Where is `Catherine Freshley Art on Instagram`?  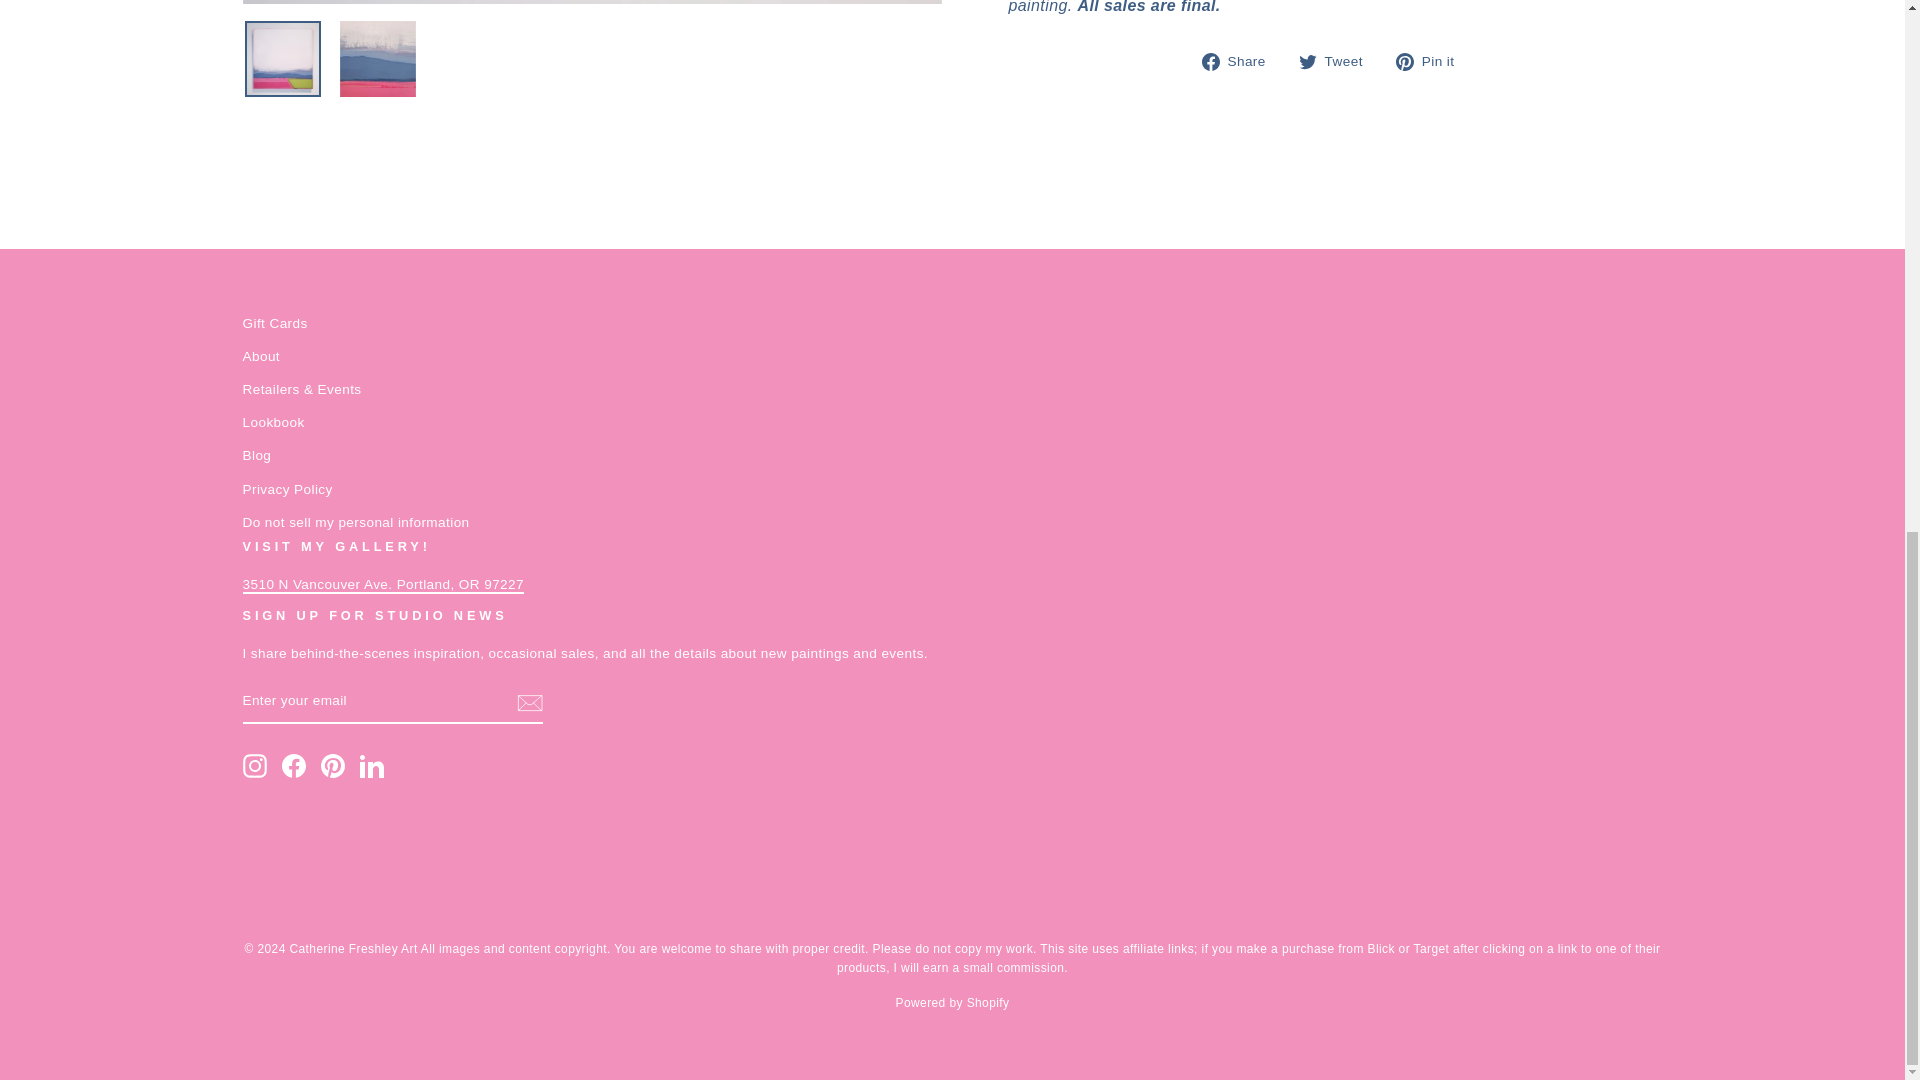 Catherine Freshley Art on Instagram is located at coordinates (254, 765).